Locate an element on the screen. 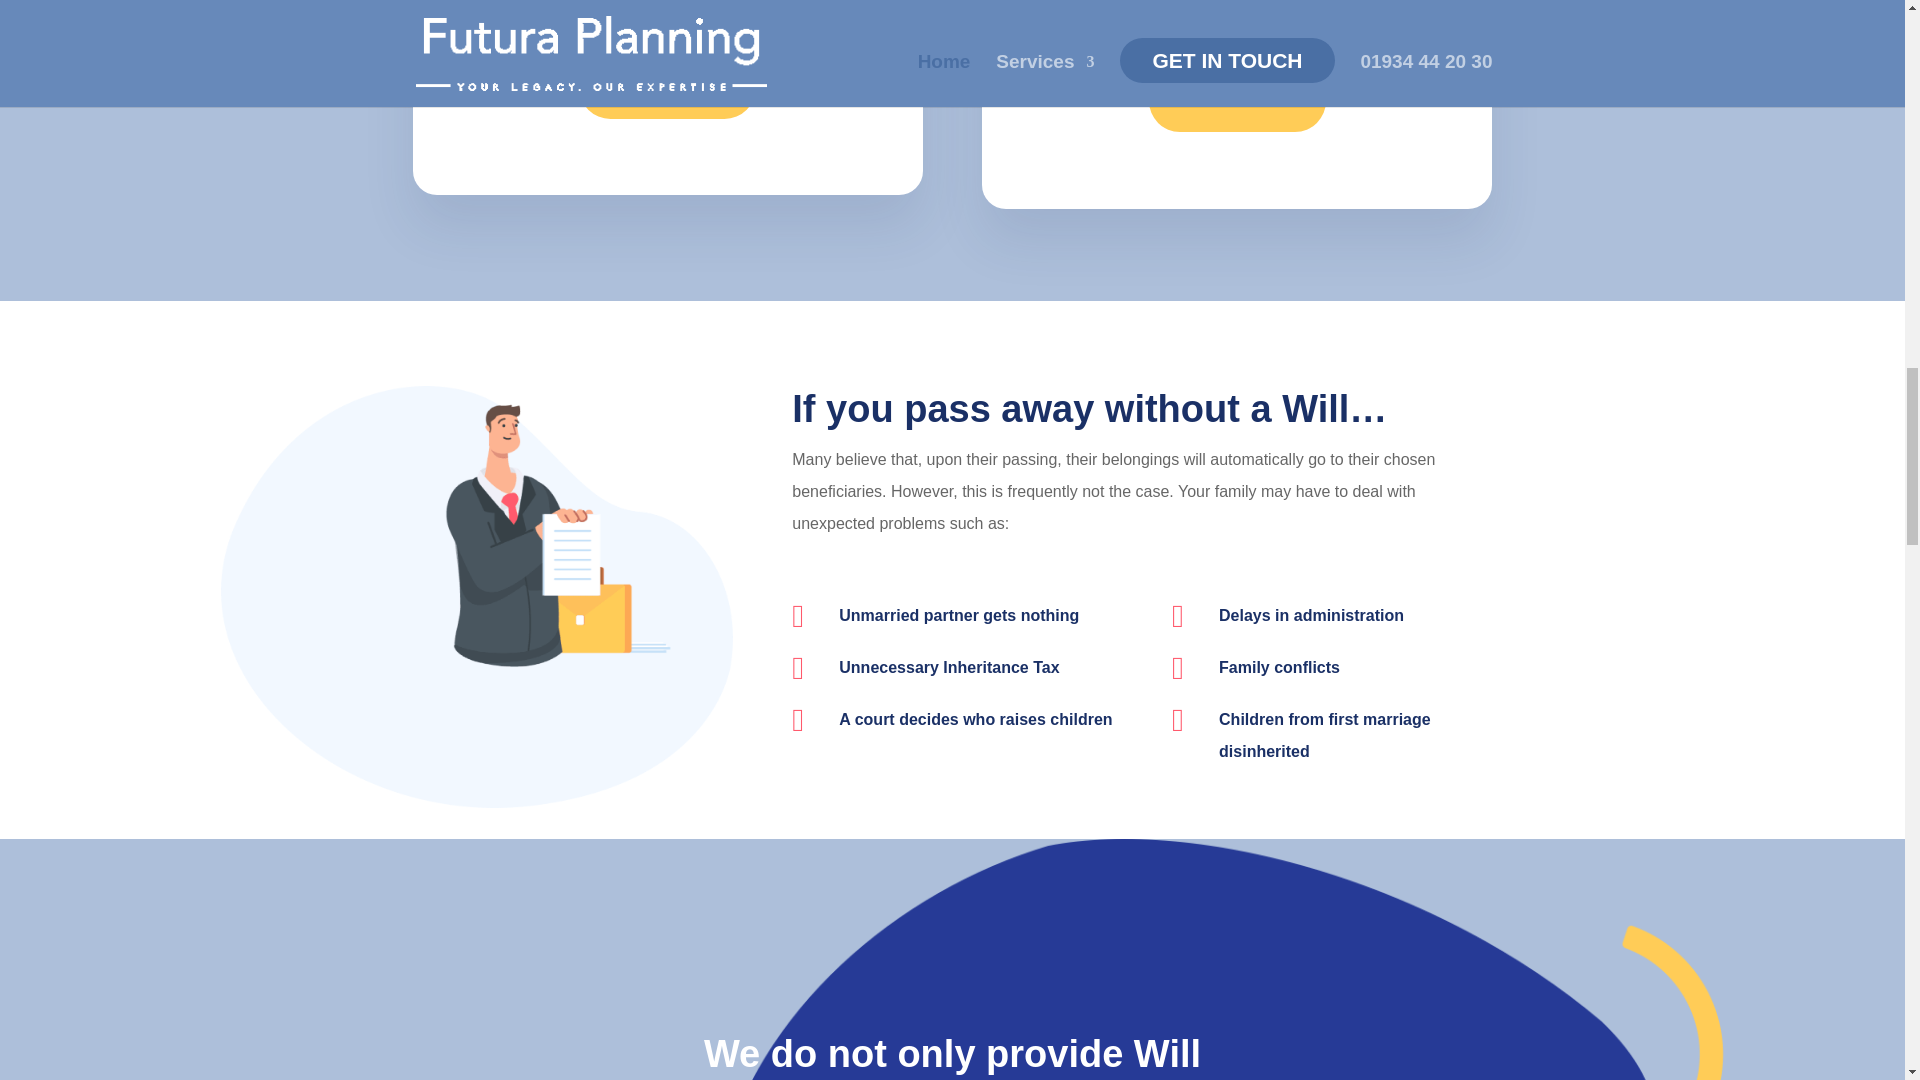 This screenshot has height=1080, width=1920. Learn More is located at coordinates (668, 87).